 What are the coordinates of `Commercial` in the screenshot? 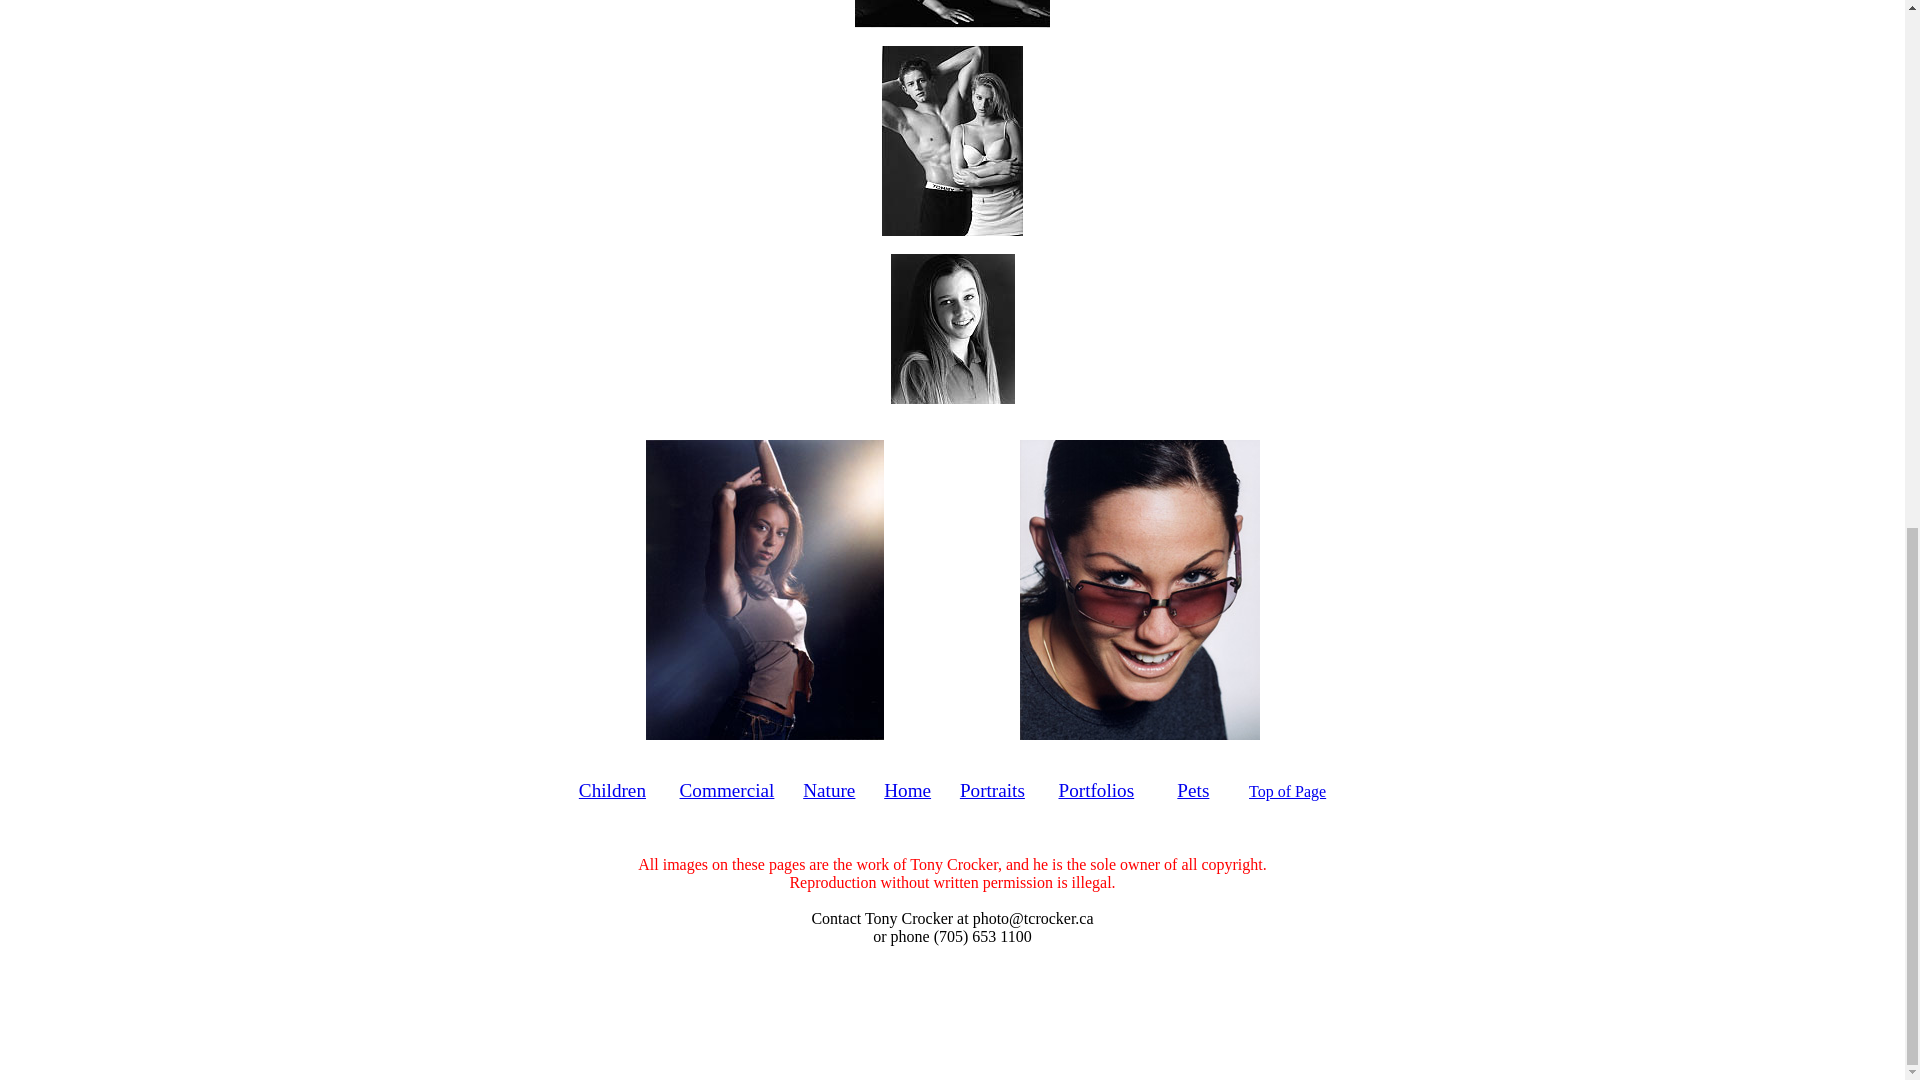 It's located at (727, 790).